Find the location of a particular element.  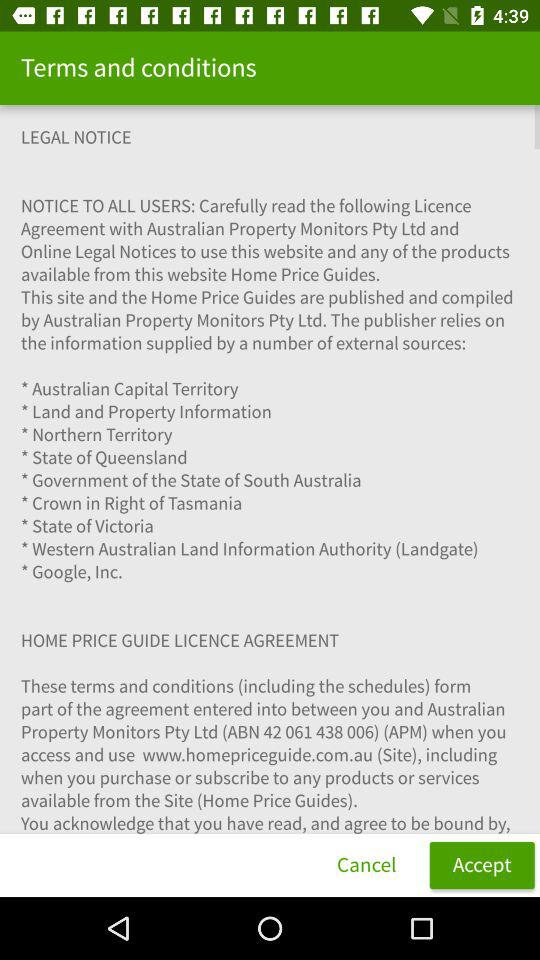

turn on item next to the accept item is located at coordinates (366, 864).